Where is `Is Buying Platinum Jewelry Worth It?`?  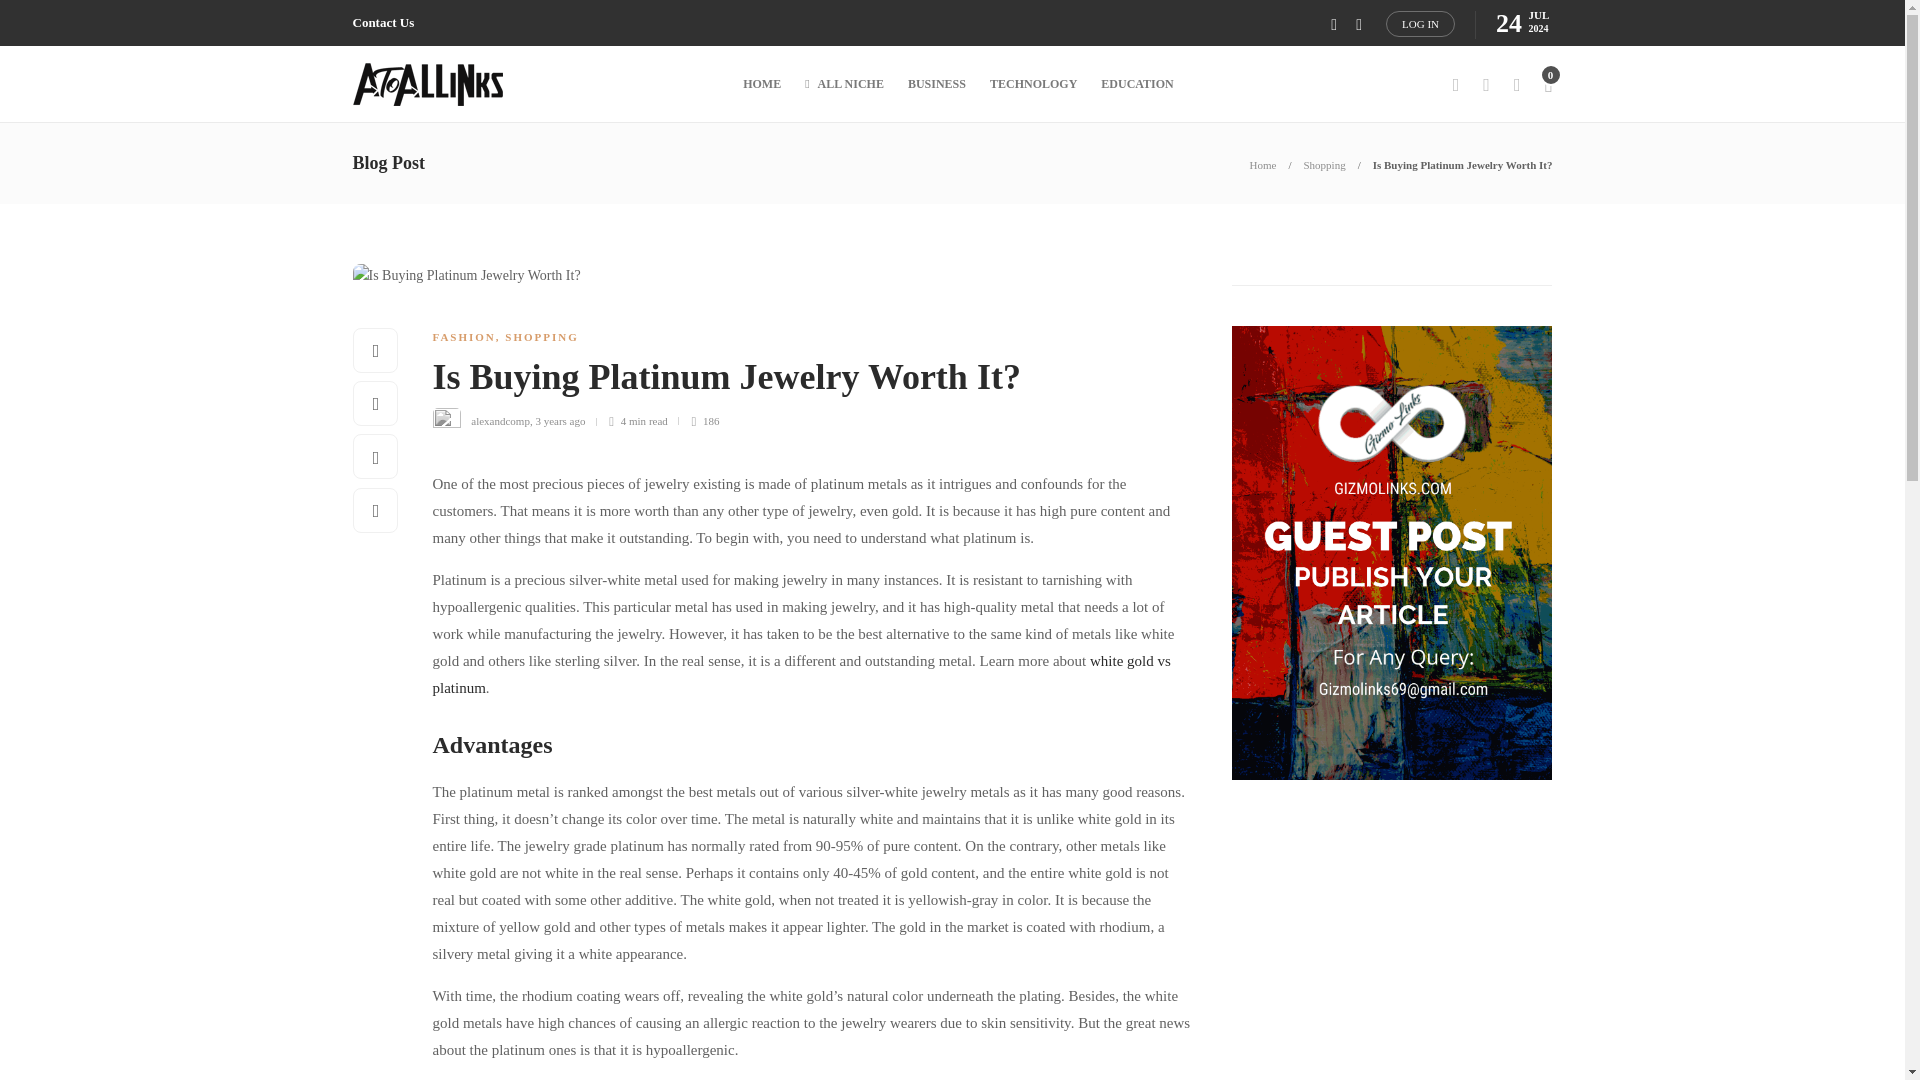
Is Buying Platinum Jewelry Worth It? is located at coordinates (1462, 164).